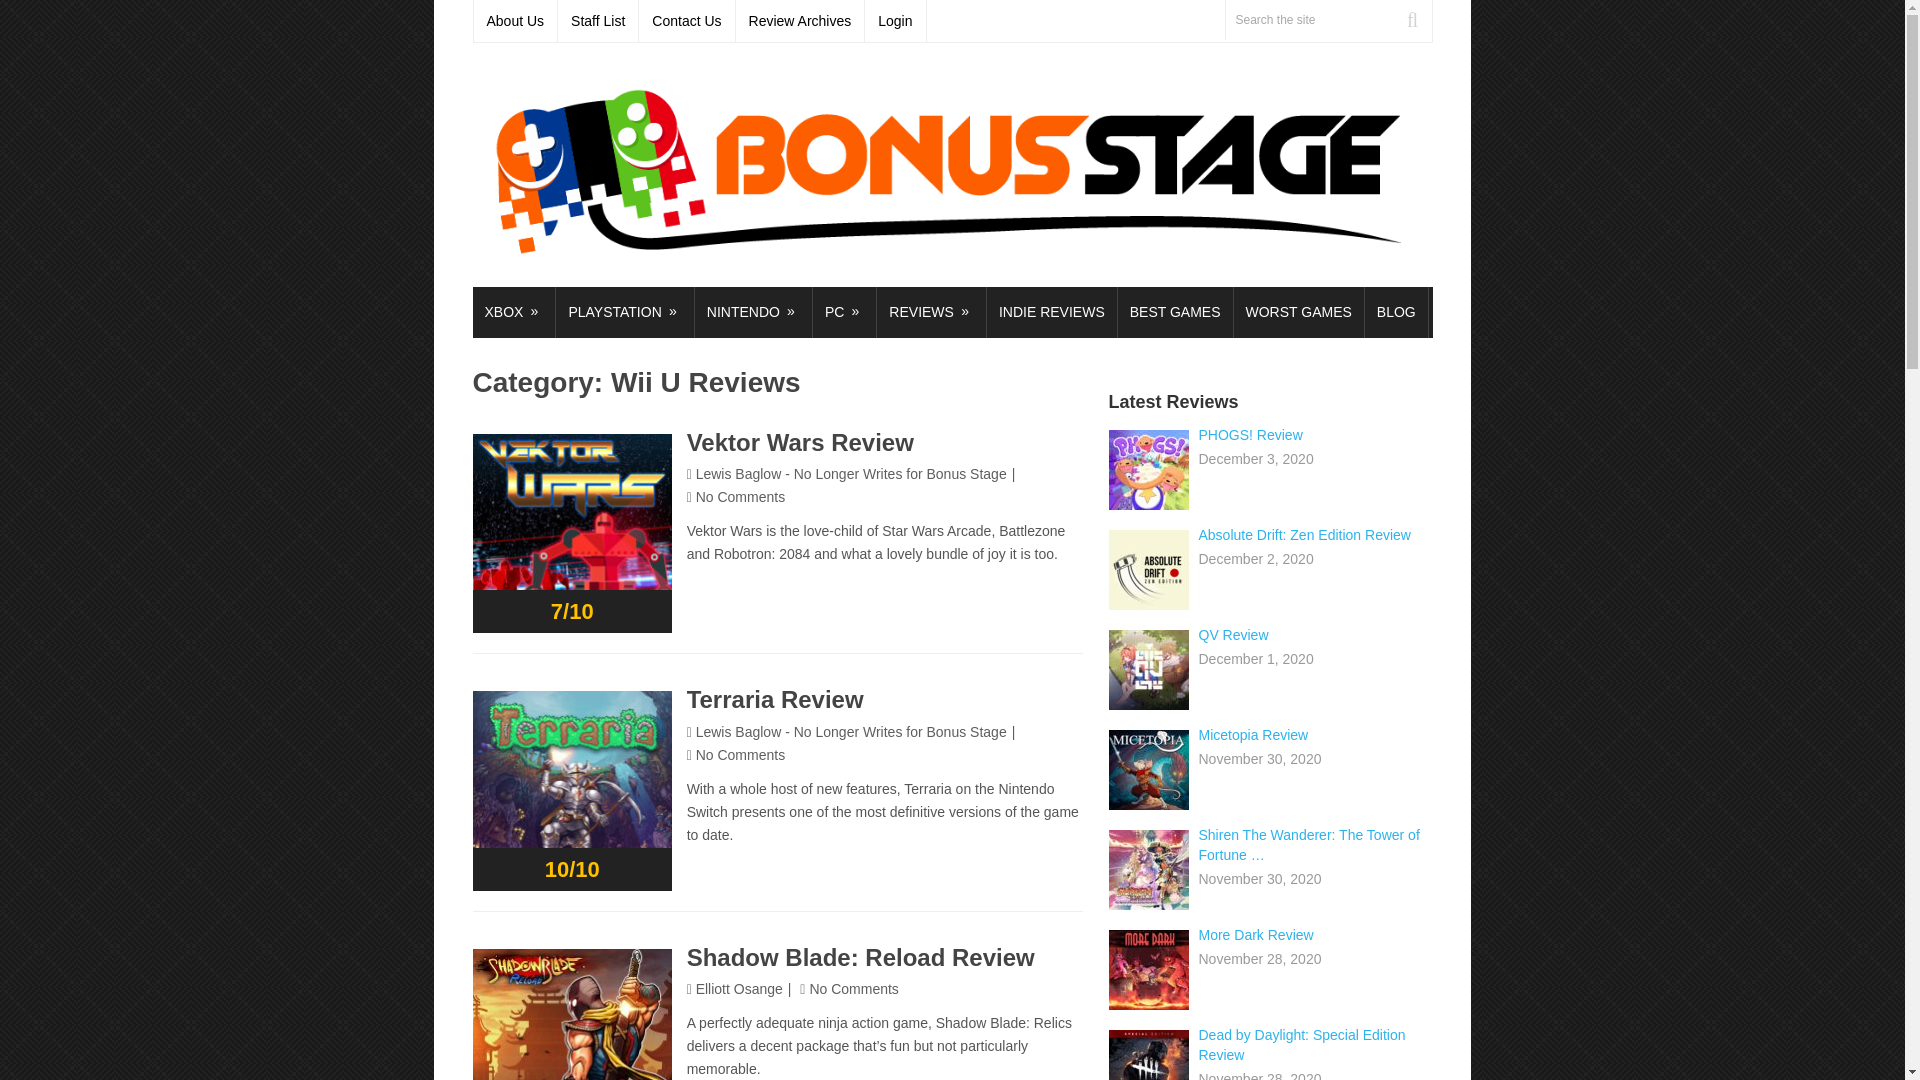 The width and height of the screenshot is (1920, 1080). What do you see at coordinates (895, 21) in the screenshot?
I see `Login` at bounding box center [895, 21].